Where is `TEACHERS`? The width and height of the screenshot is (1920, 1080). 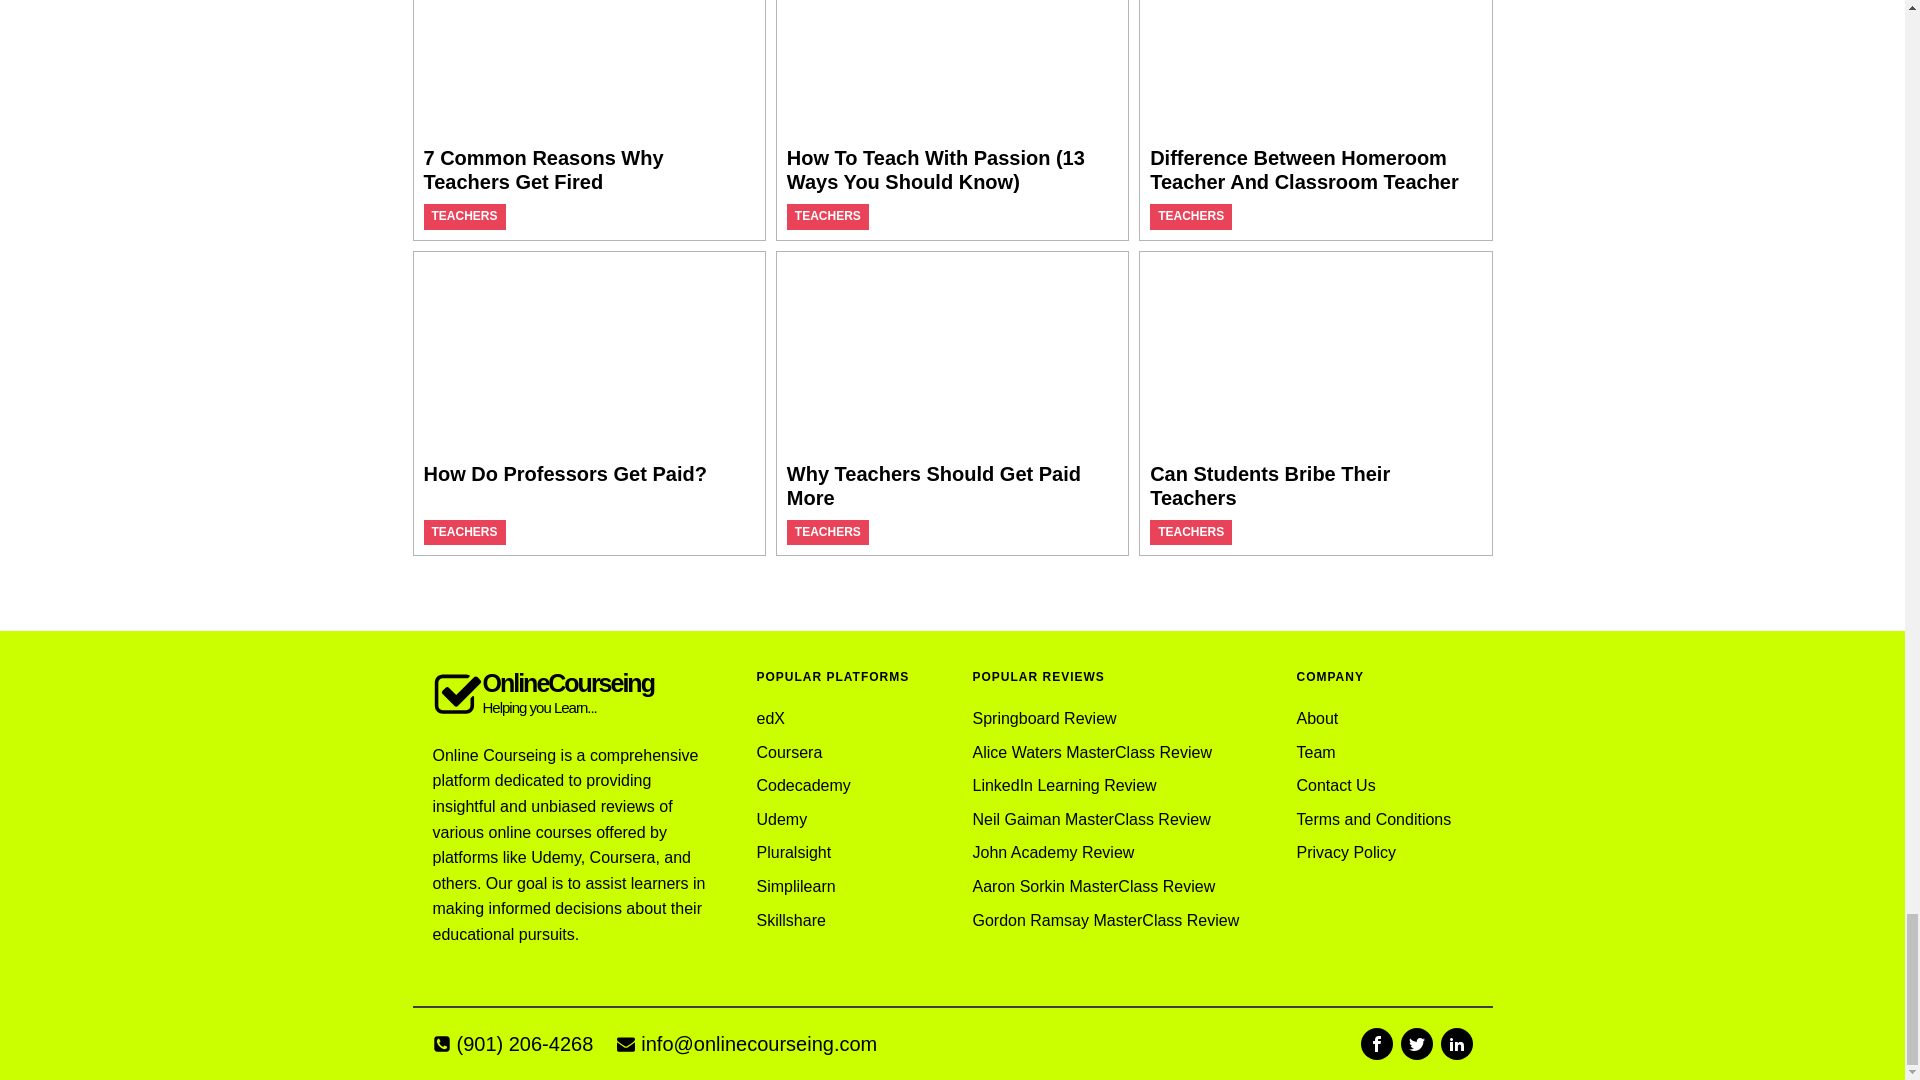
TEACHERS is located at coordinates (827, 531).